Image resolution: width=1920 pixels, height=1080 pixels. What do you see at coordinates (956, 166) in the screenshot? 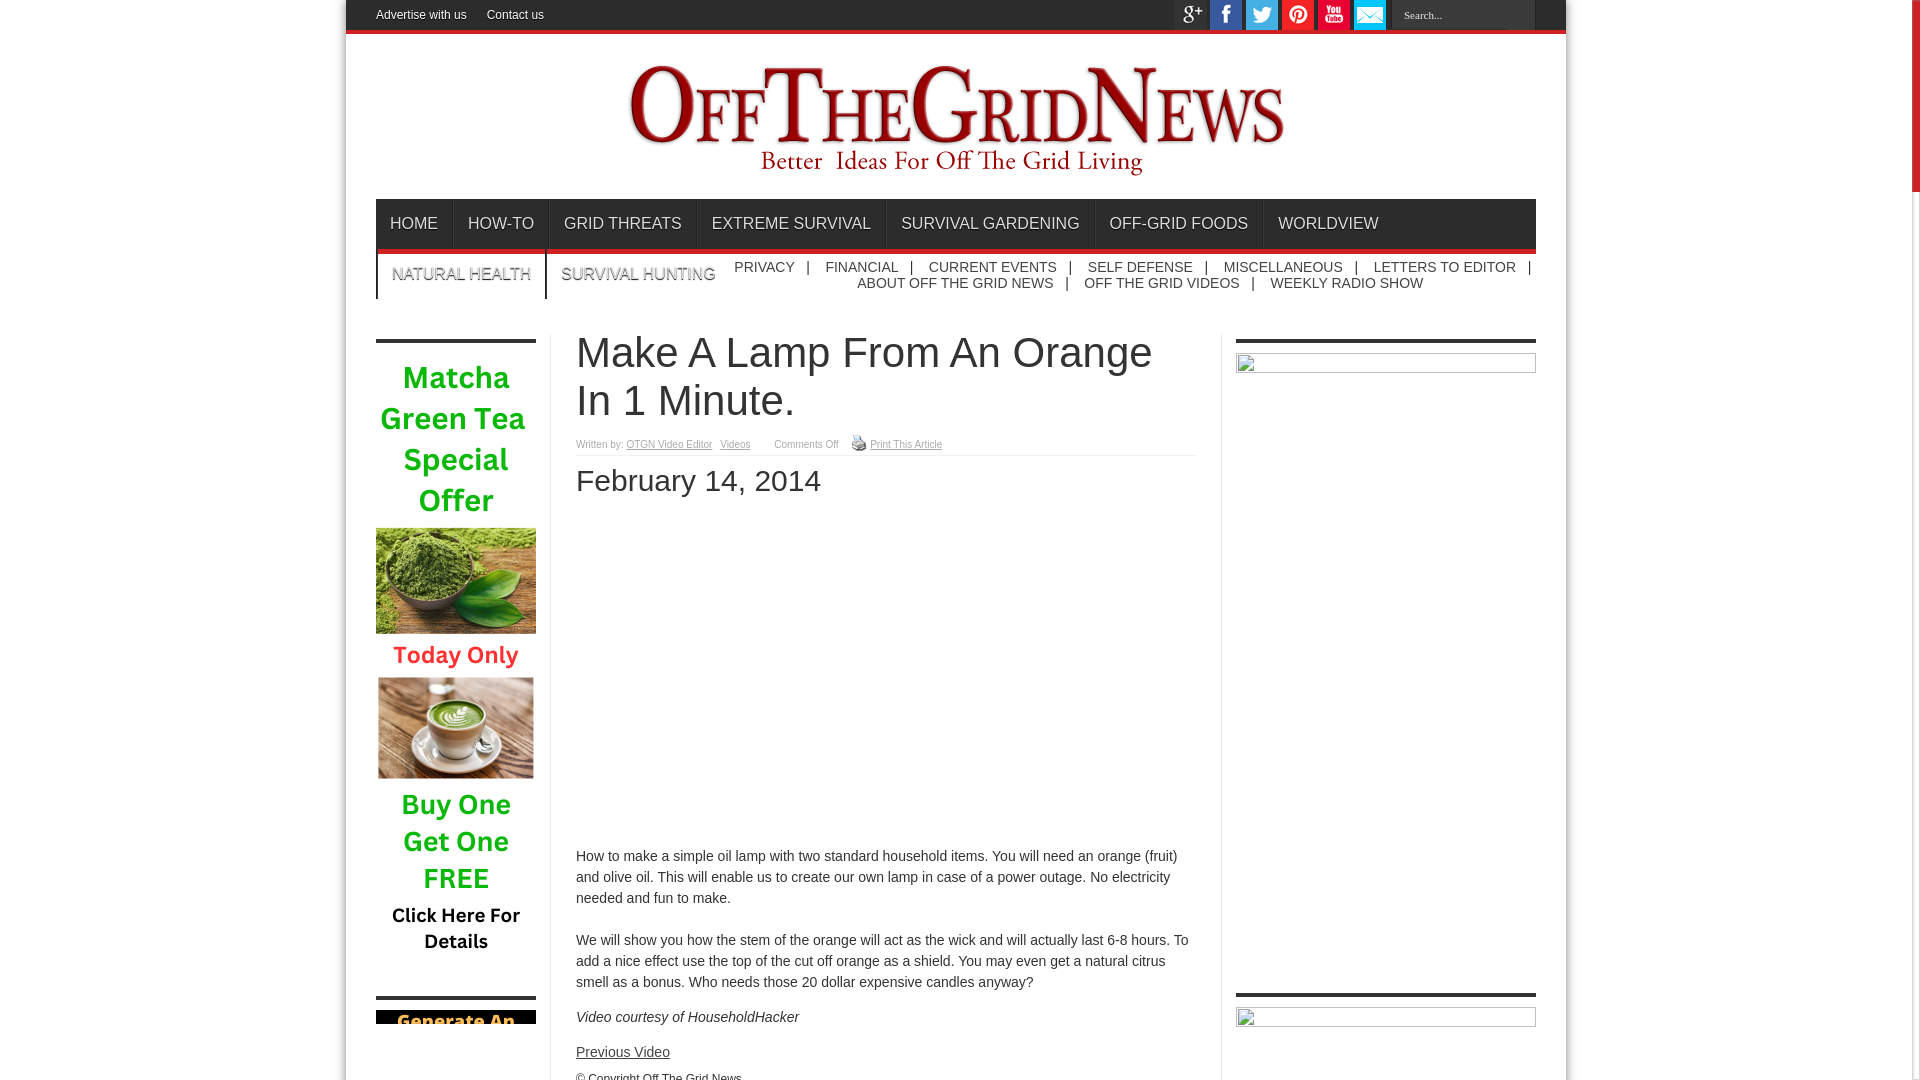
I see `Off The Grid News` at bounding box center [956, 166].